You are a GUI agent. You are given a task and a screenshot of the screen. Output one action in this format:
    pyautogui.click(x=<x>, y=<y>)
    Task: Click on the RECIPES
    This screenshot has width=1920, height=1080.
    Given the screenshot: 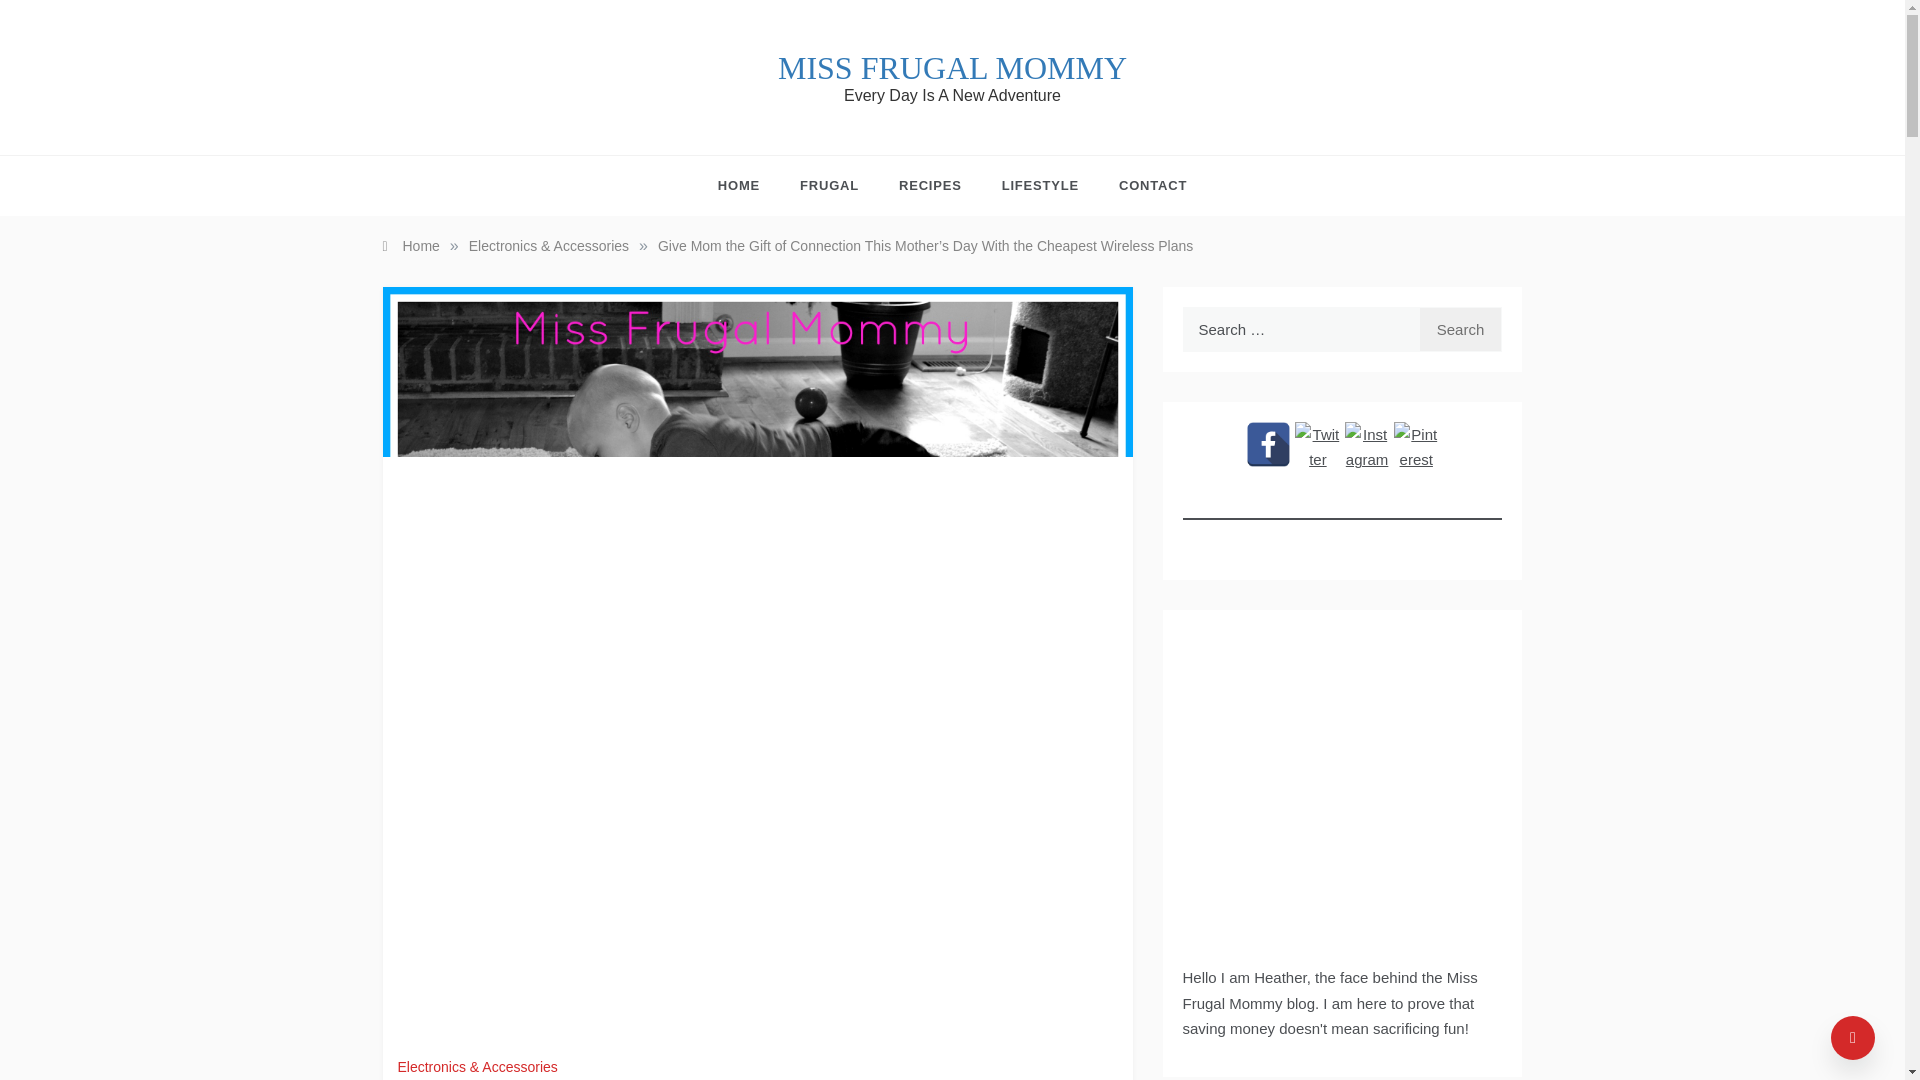 What is the action you would take?
    pyautogui.click(x=930, y=186)
    